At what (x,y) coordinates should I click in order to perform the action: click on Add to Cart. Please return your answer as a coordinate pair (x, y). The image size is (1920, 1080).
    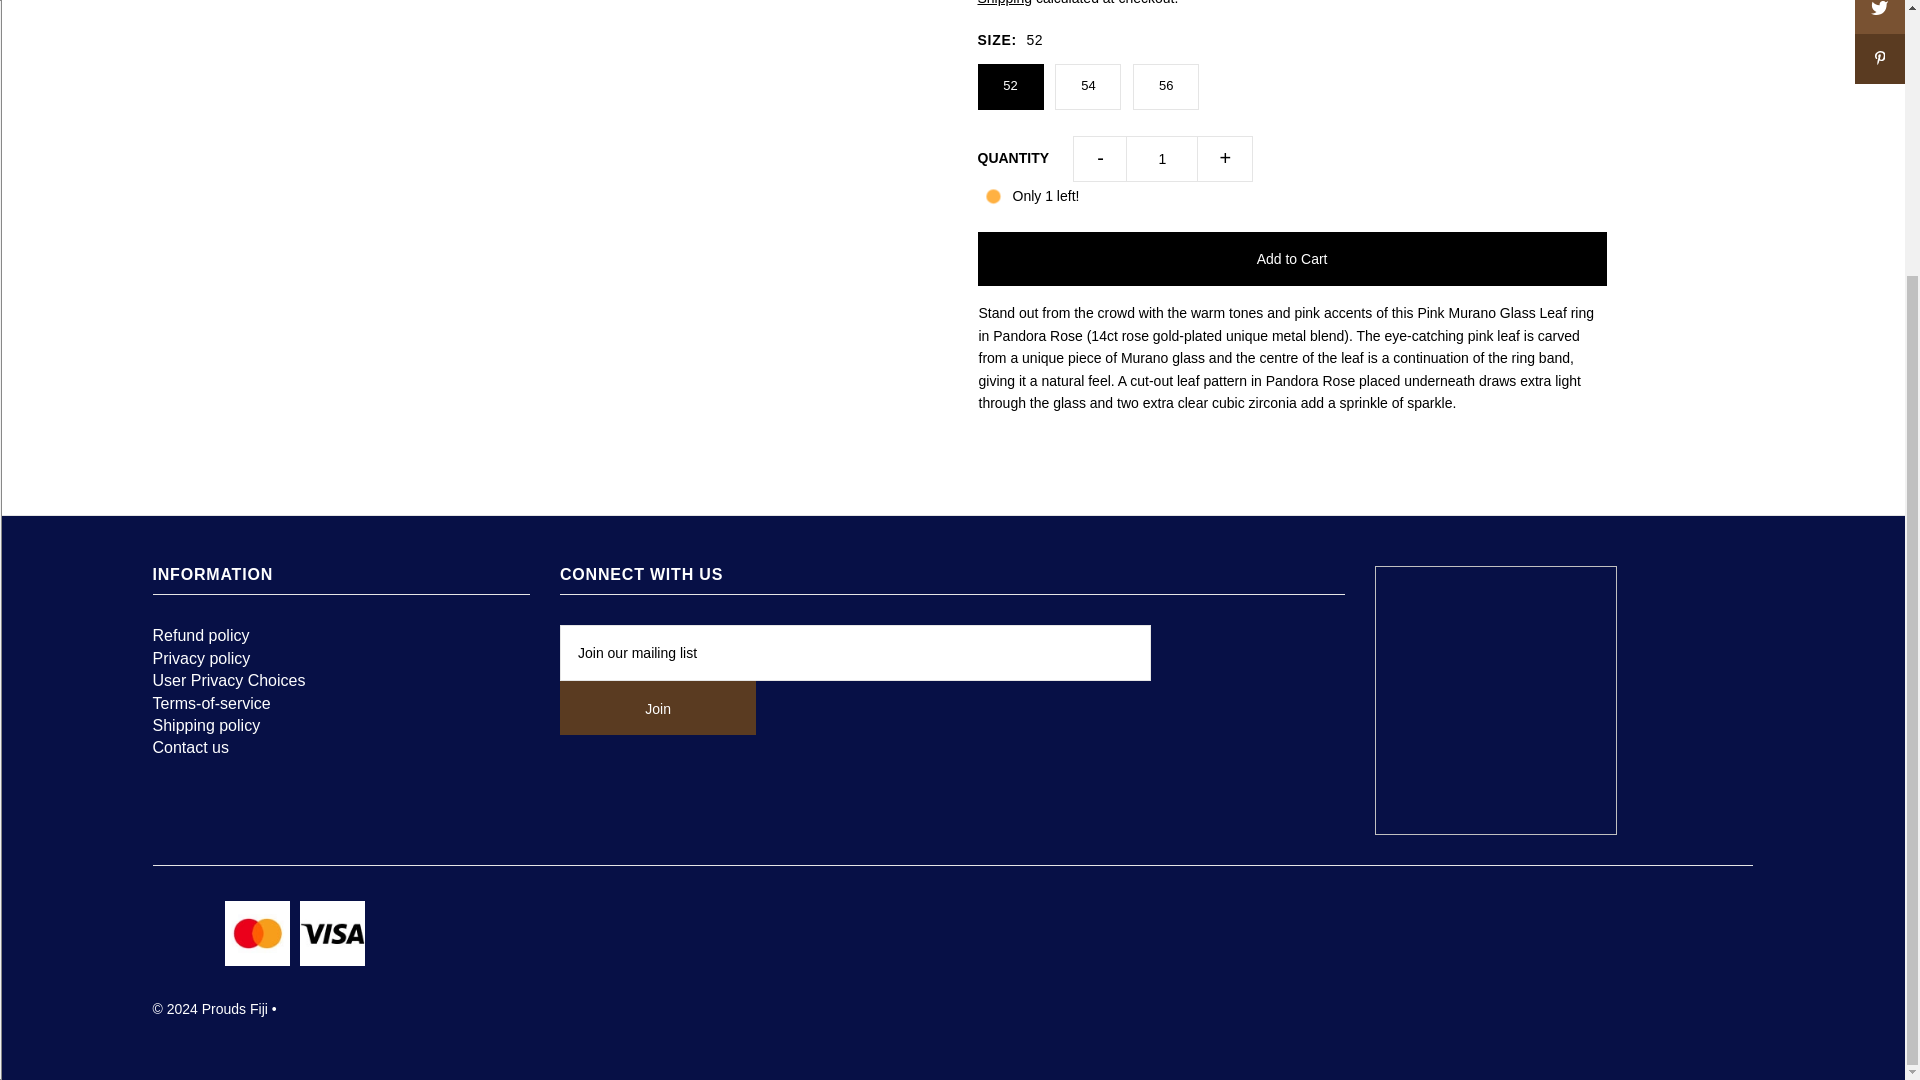
    Looking at the image, I should click on (1292, 259).